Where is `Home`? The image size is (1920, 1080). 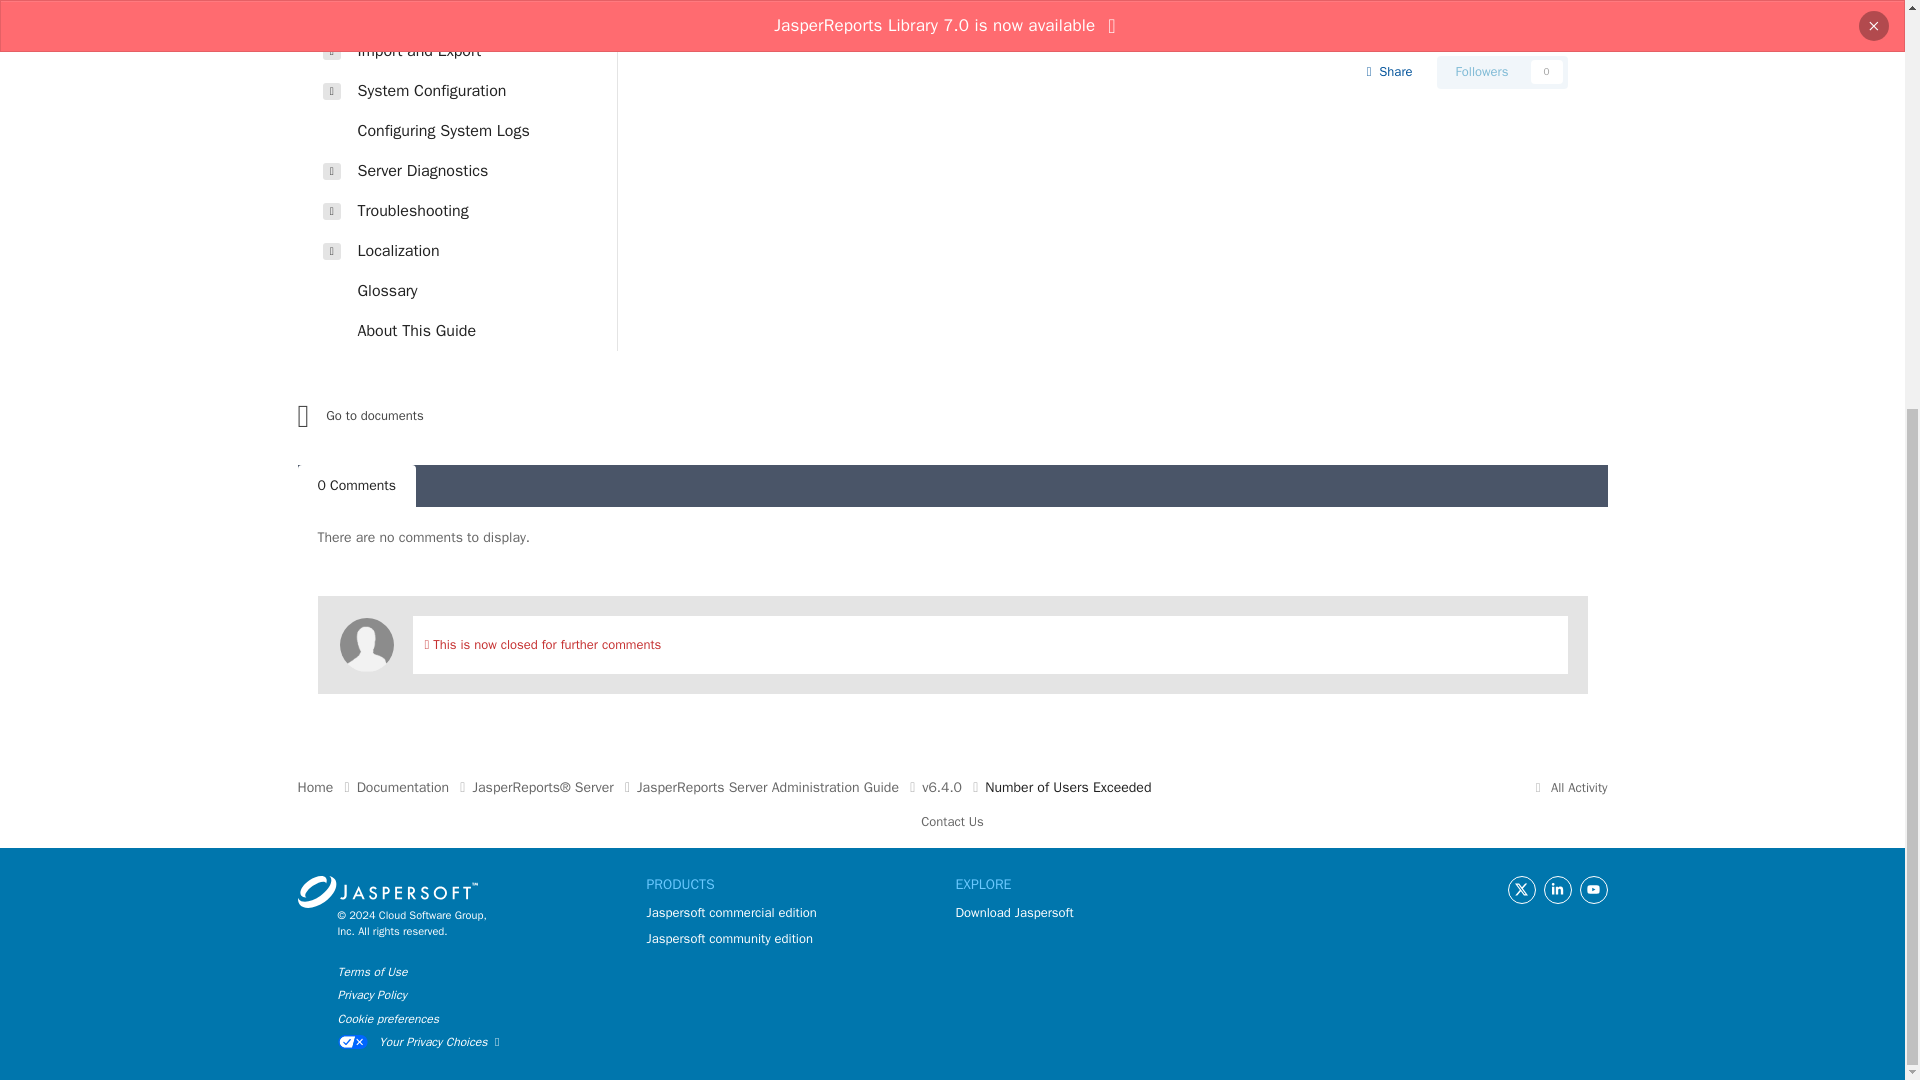 Home is located at coordinates (327, 787).